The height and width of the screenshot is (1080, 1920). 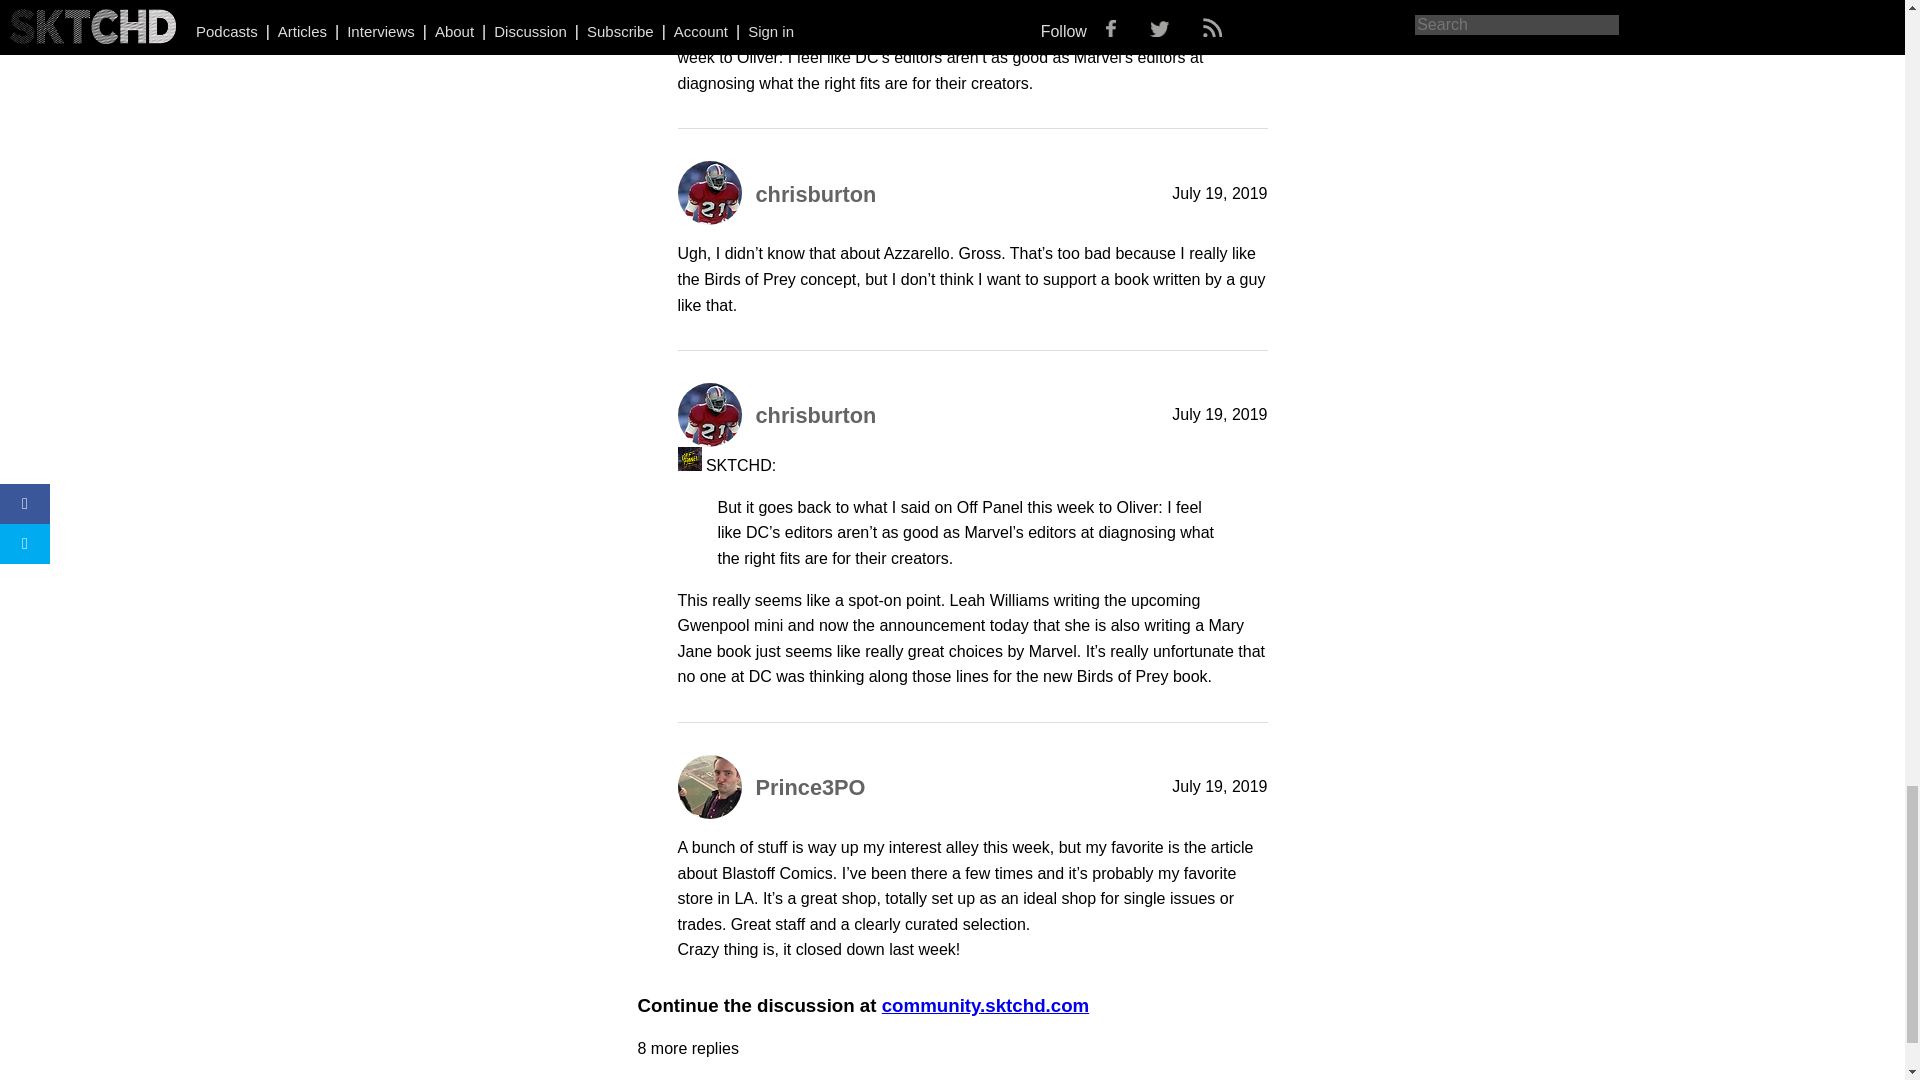 I want to click on chrisburton, so click(x=816, y=414).